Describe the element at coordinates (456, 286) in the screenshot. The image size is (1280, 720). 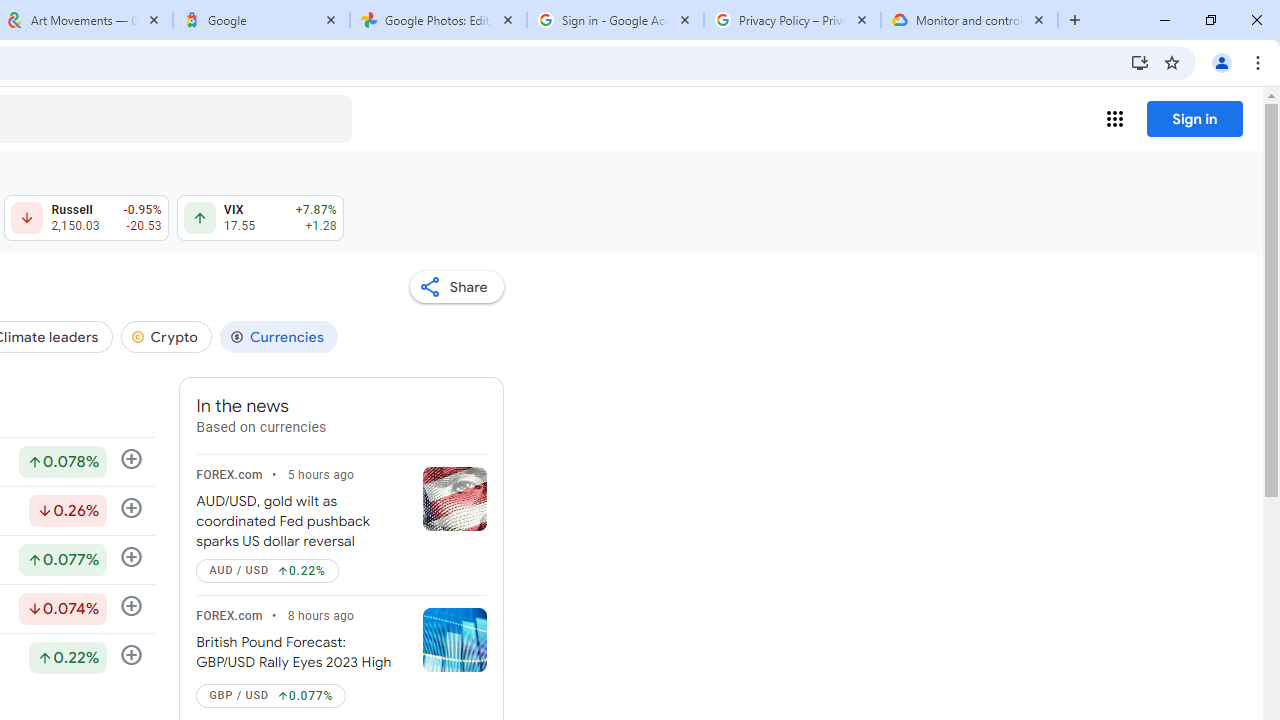
I see `Share` at that location.